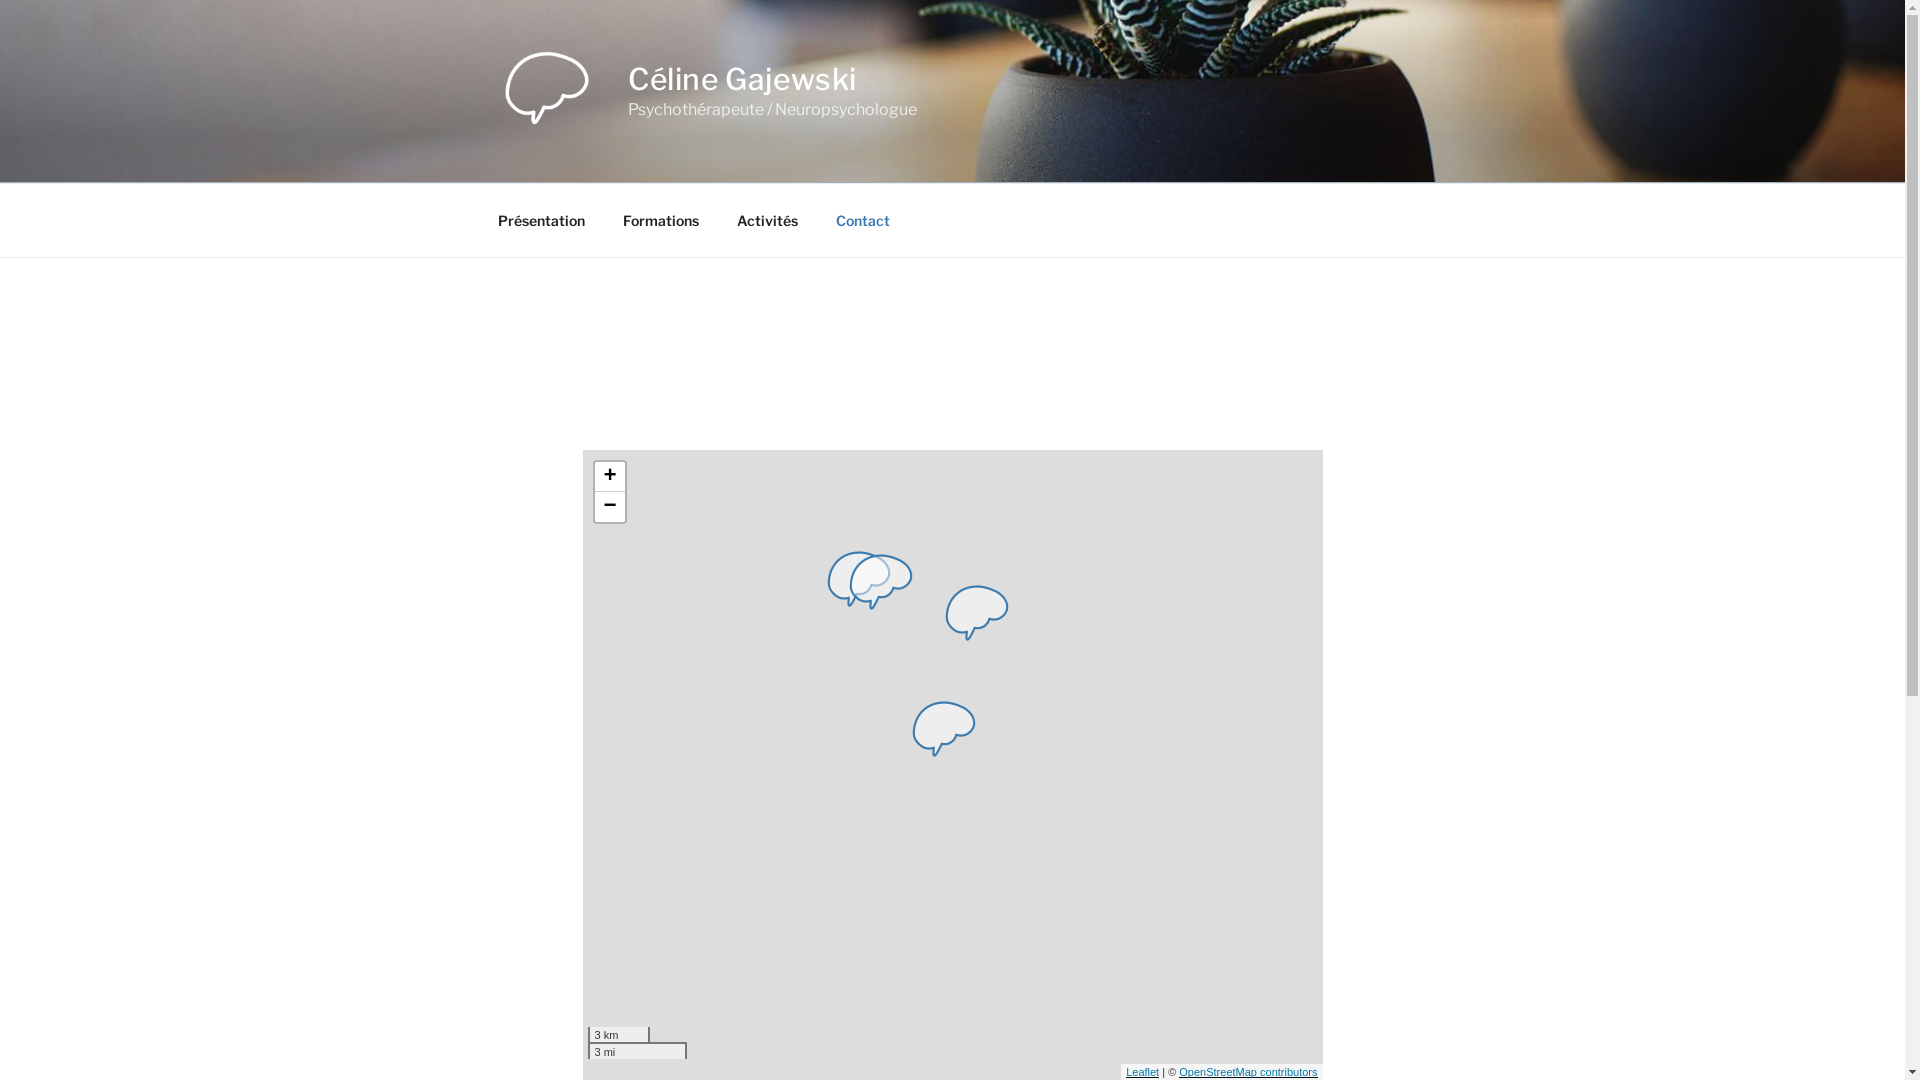 This screenshot has height=1080, width=1920. What do you see at coordinates (1142, 1072) in the screenshot?
I see `Leaflet` at bounding box center [1142, 1072].